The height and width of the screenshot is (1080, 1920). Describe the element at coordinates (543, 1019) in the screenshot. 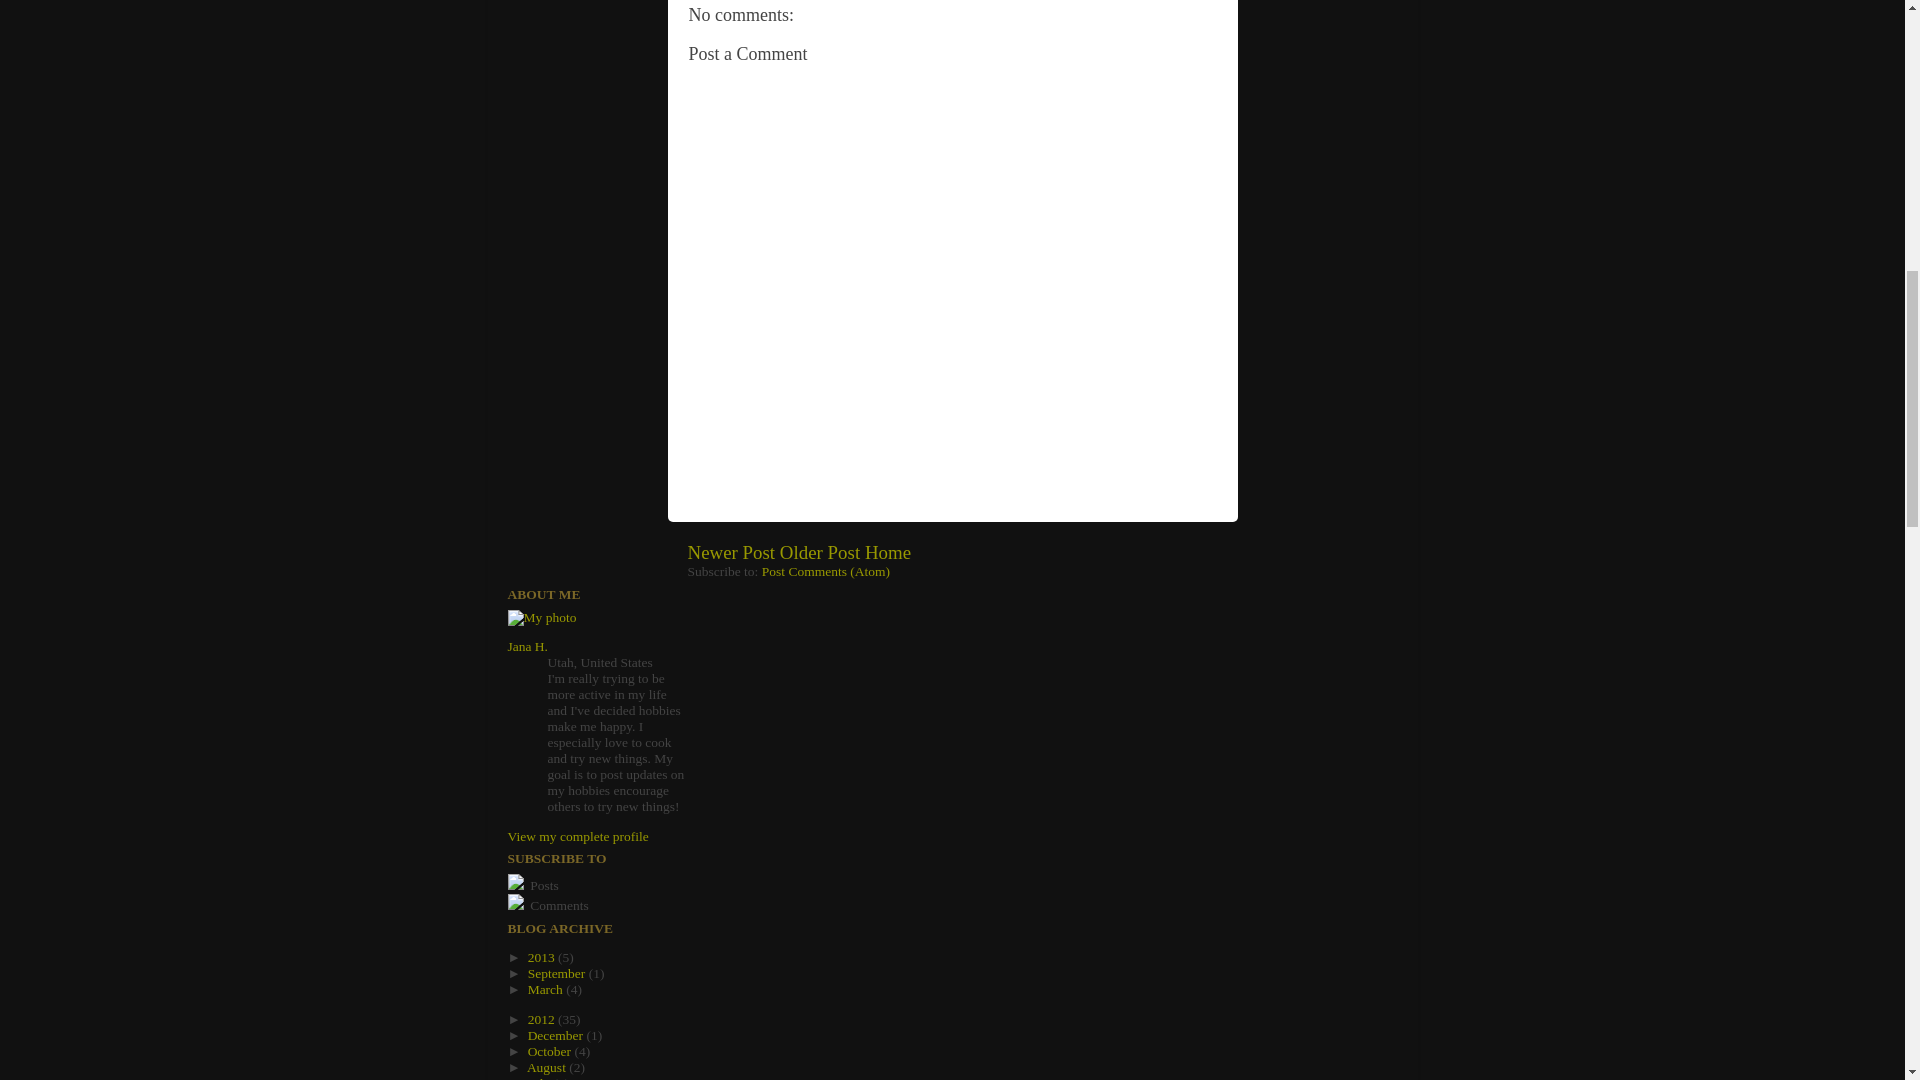

I see `2012` at that location.